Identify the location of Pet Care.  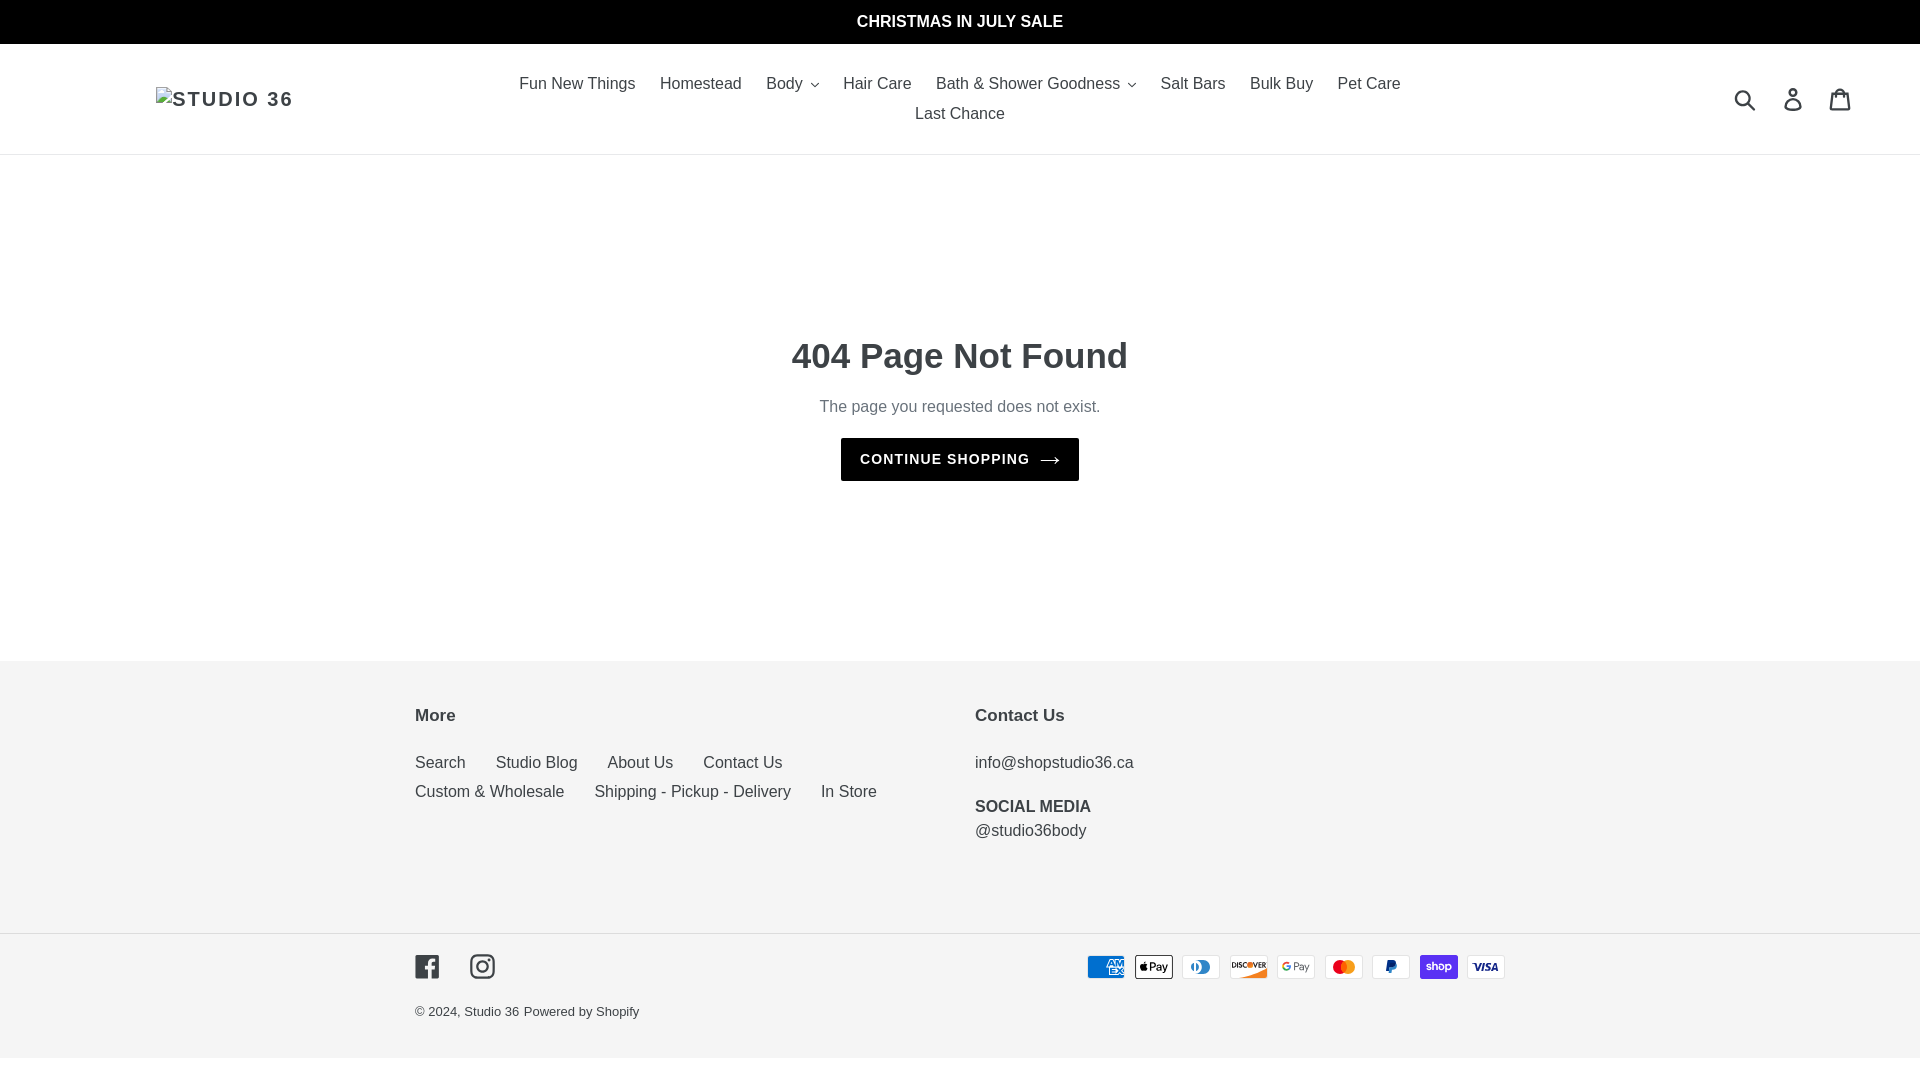
(1370, 84).